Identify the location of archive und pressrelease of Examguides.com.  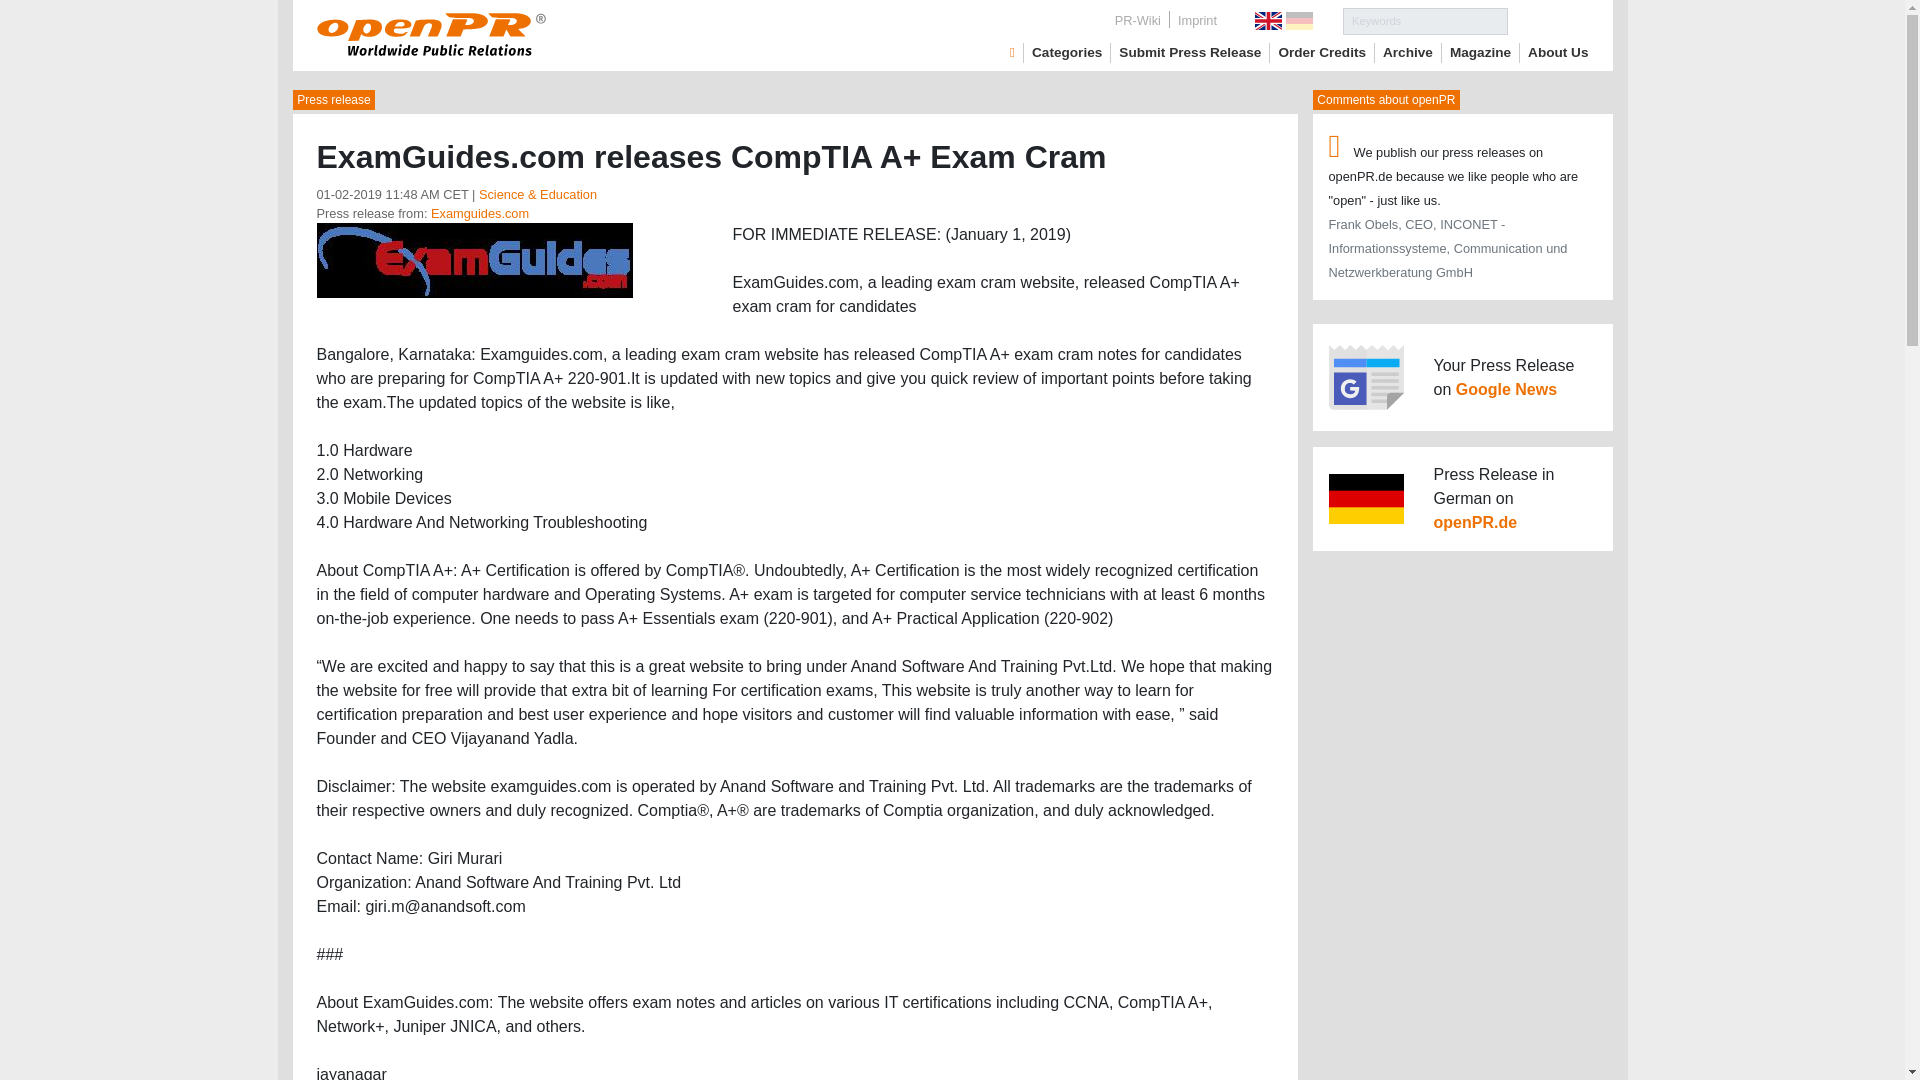
(480, 214).